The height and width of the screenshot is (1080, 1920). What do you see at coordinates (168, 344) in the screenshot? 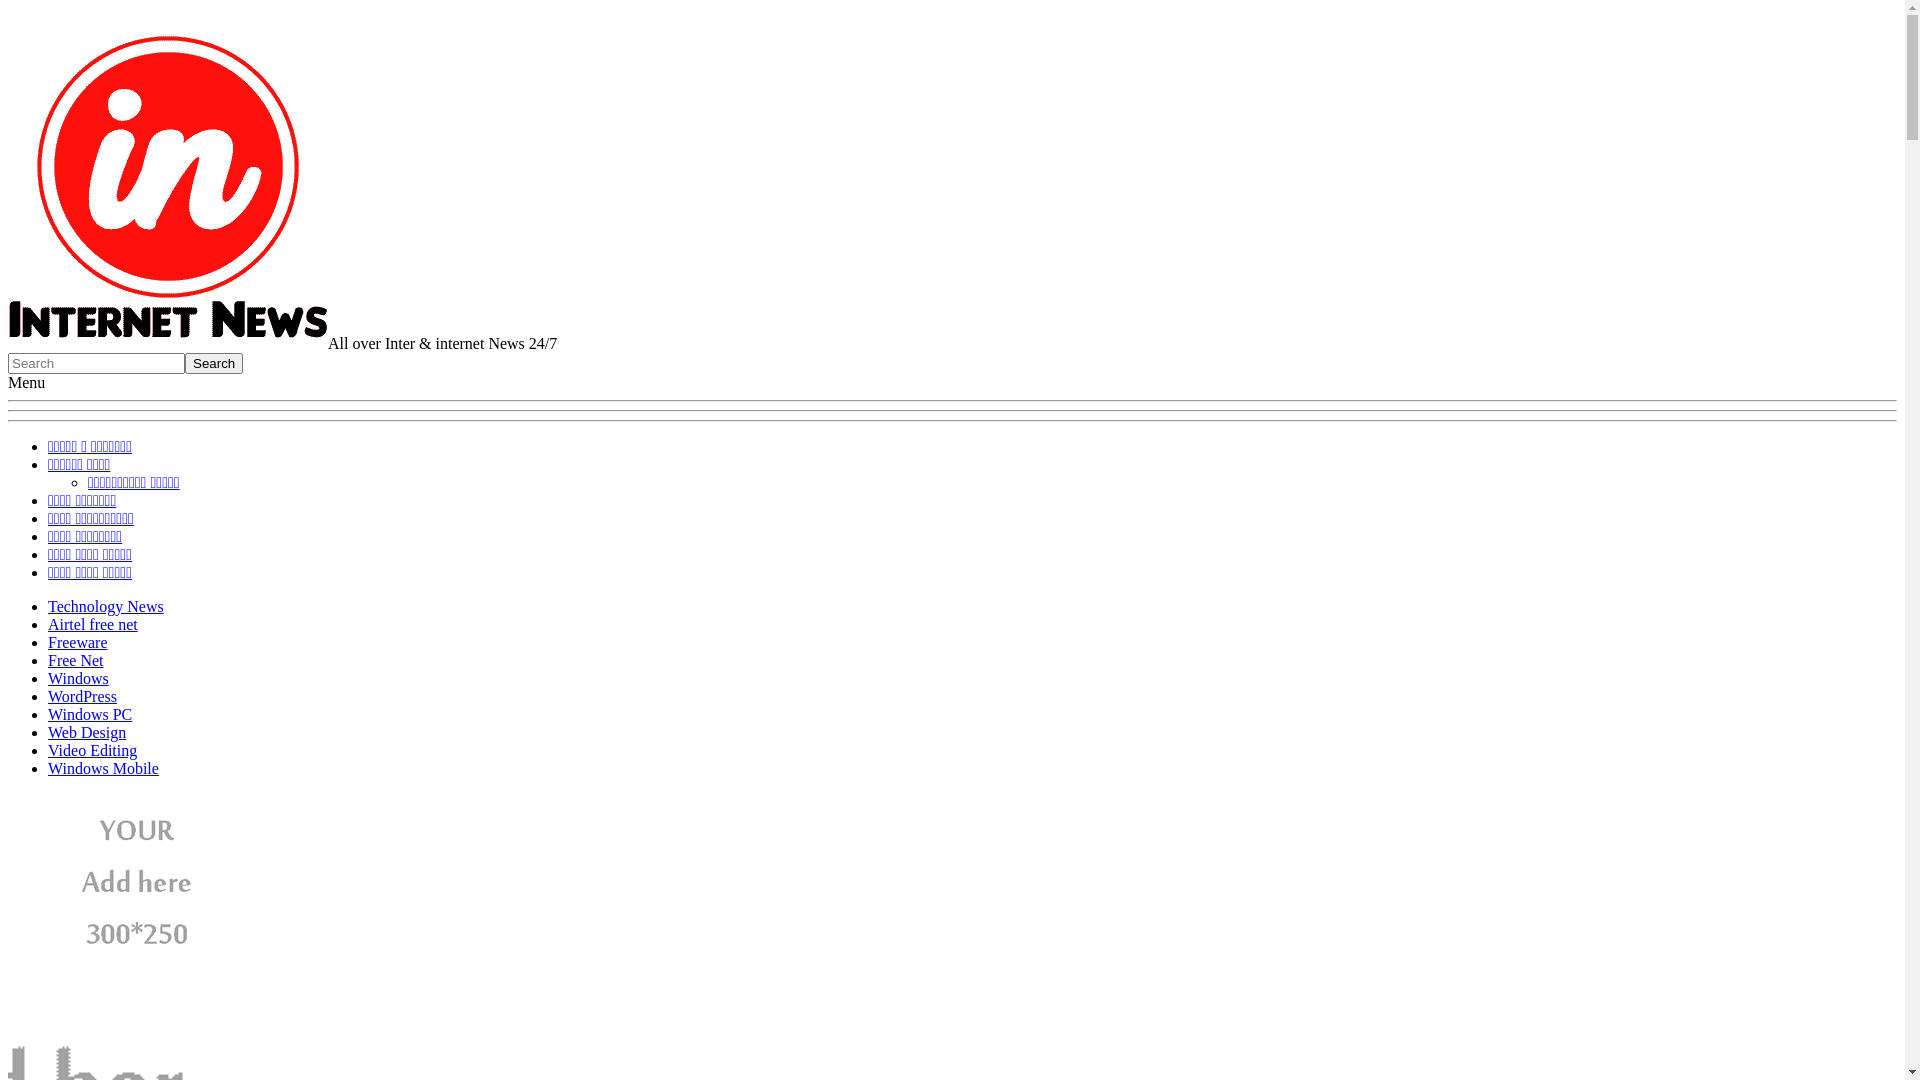
I see `Internet News | in.com.BD` at bounding box center [168, 344].